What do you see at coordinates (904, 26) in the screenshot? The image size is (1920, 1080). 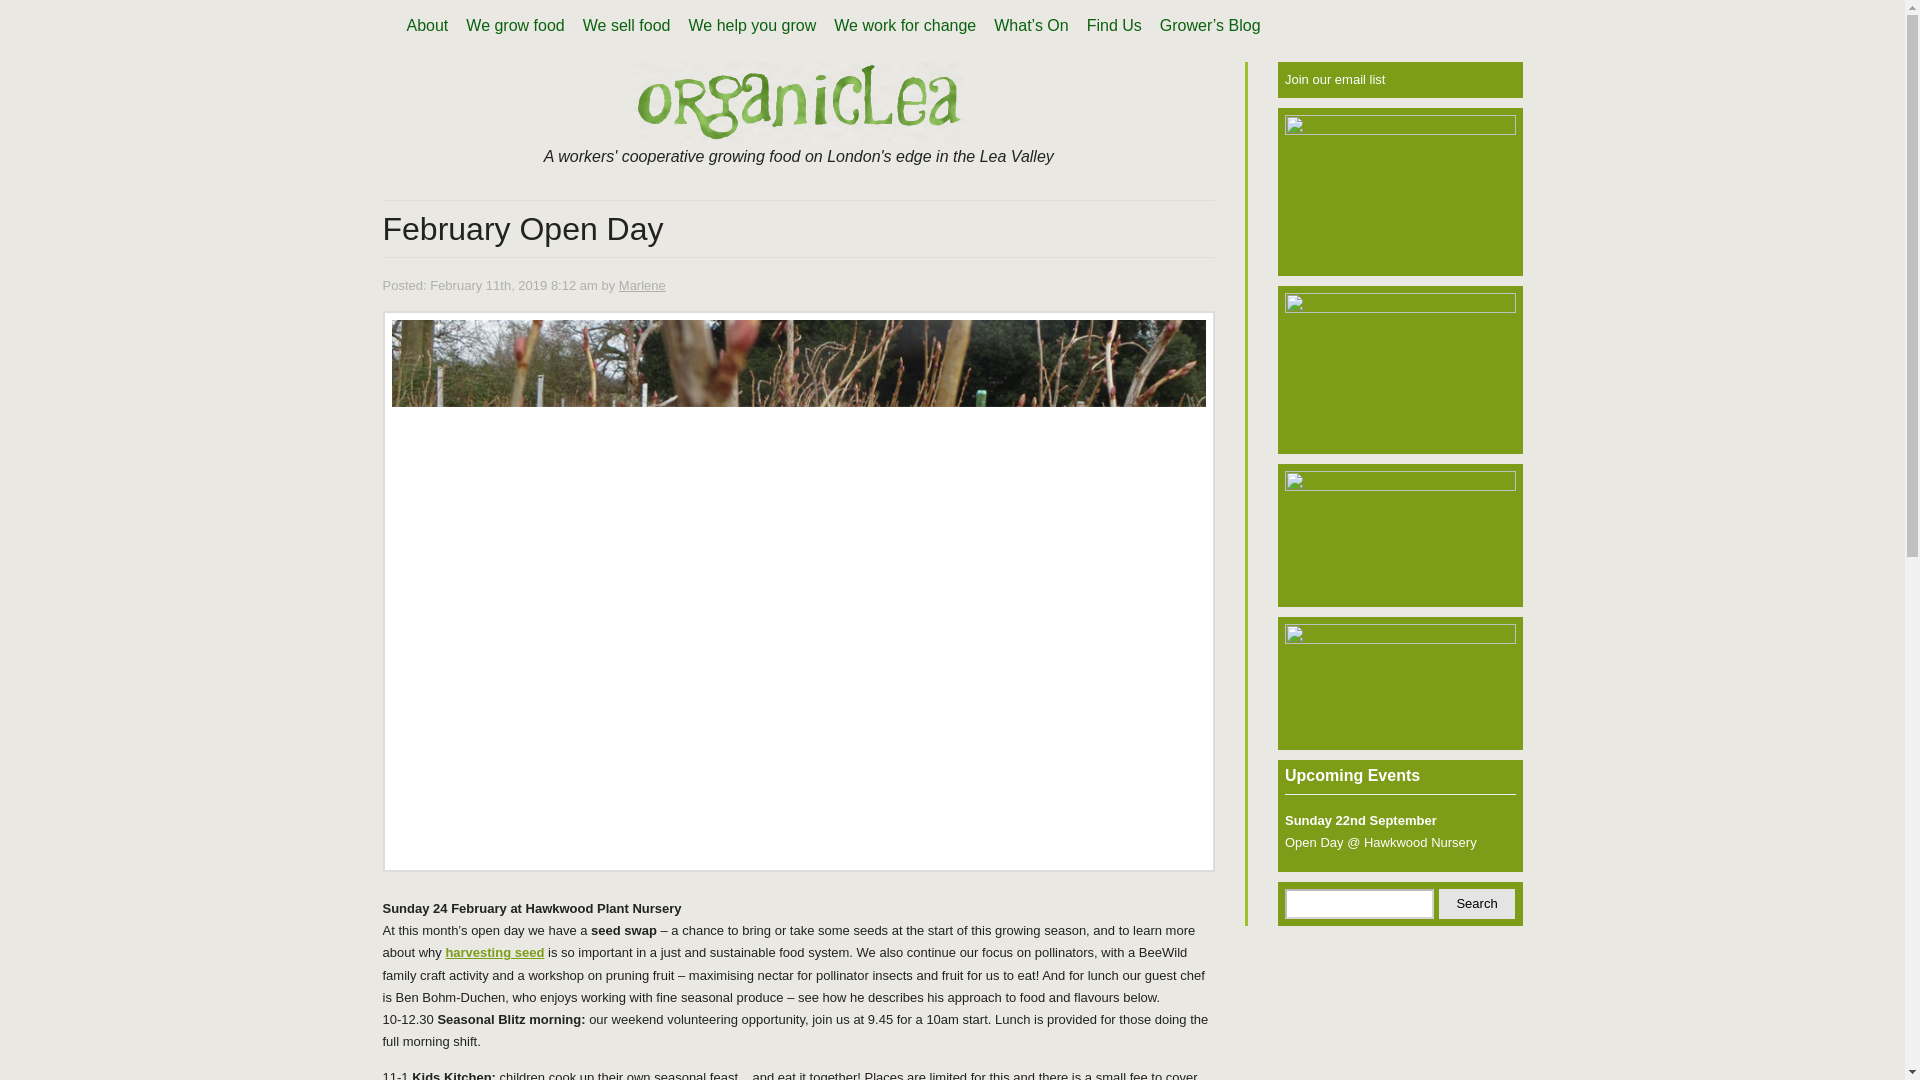 I see `We work for change` at bounding box center [904, 26].